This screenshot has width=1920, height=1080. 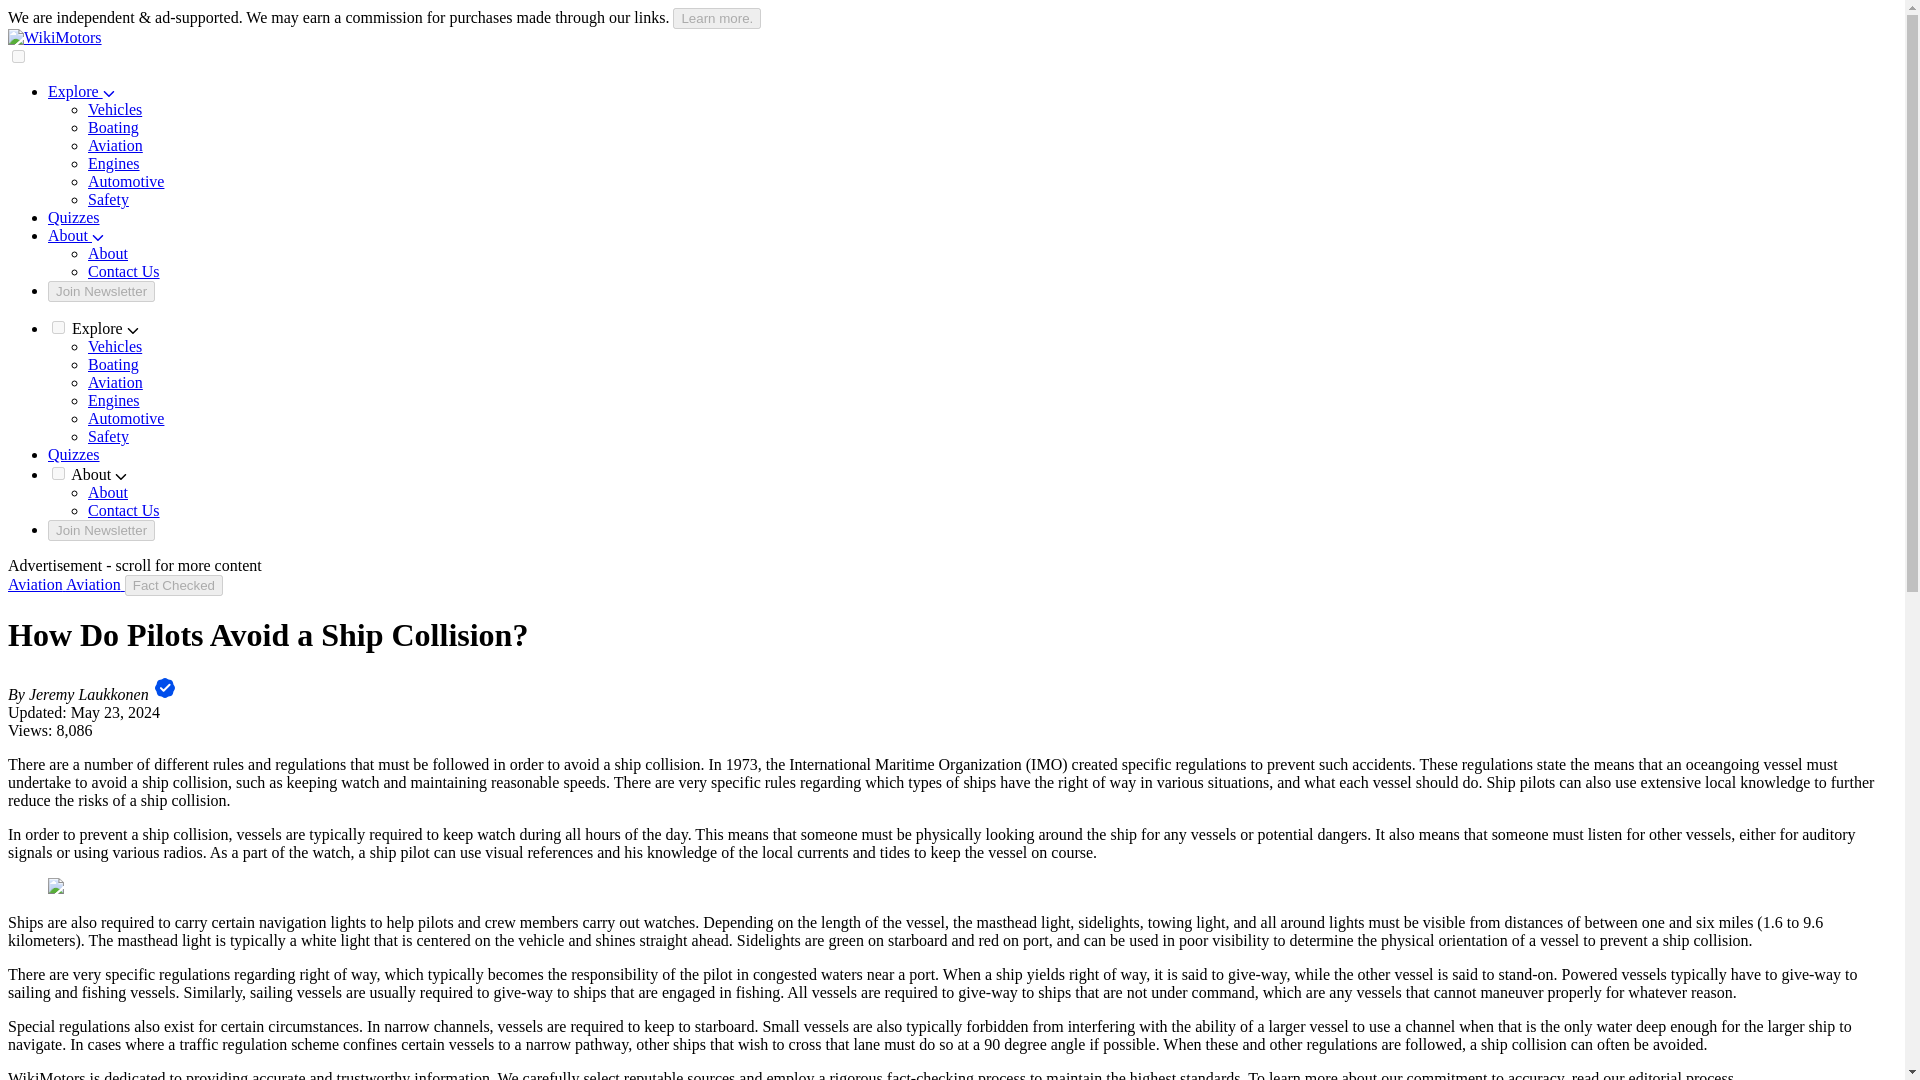 What do you see at coordinates (115, 346) in the screenshot?
I see `Vehicles` at bounding box center [115, 346].